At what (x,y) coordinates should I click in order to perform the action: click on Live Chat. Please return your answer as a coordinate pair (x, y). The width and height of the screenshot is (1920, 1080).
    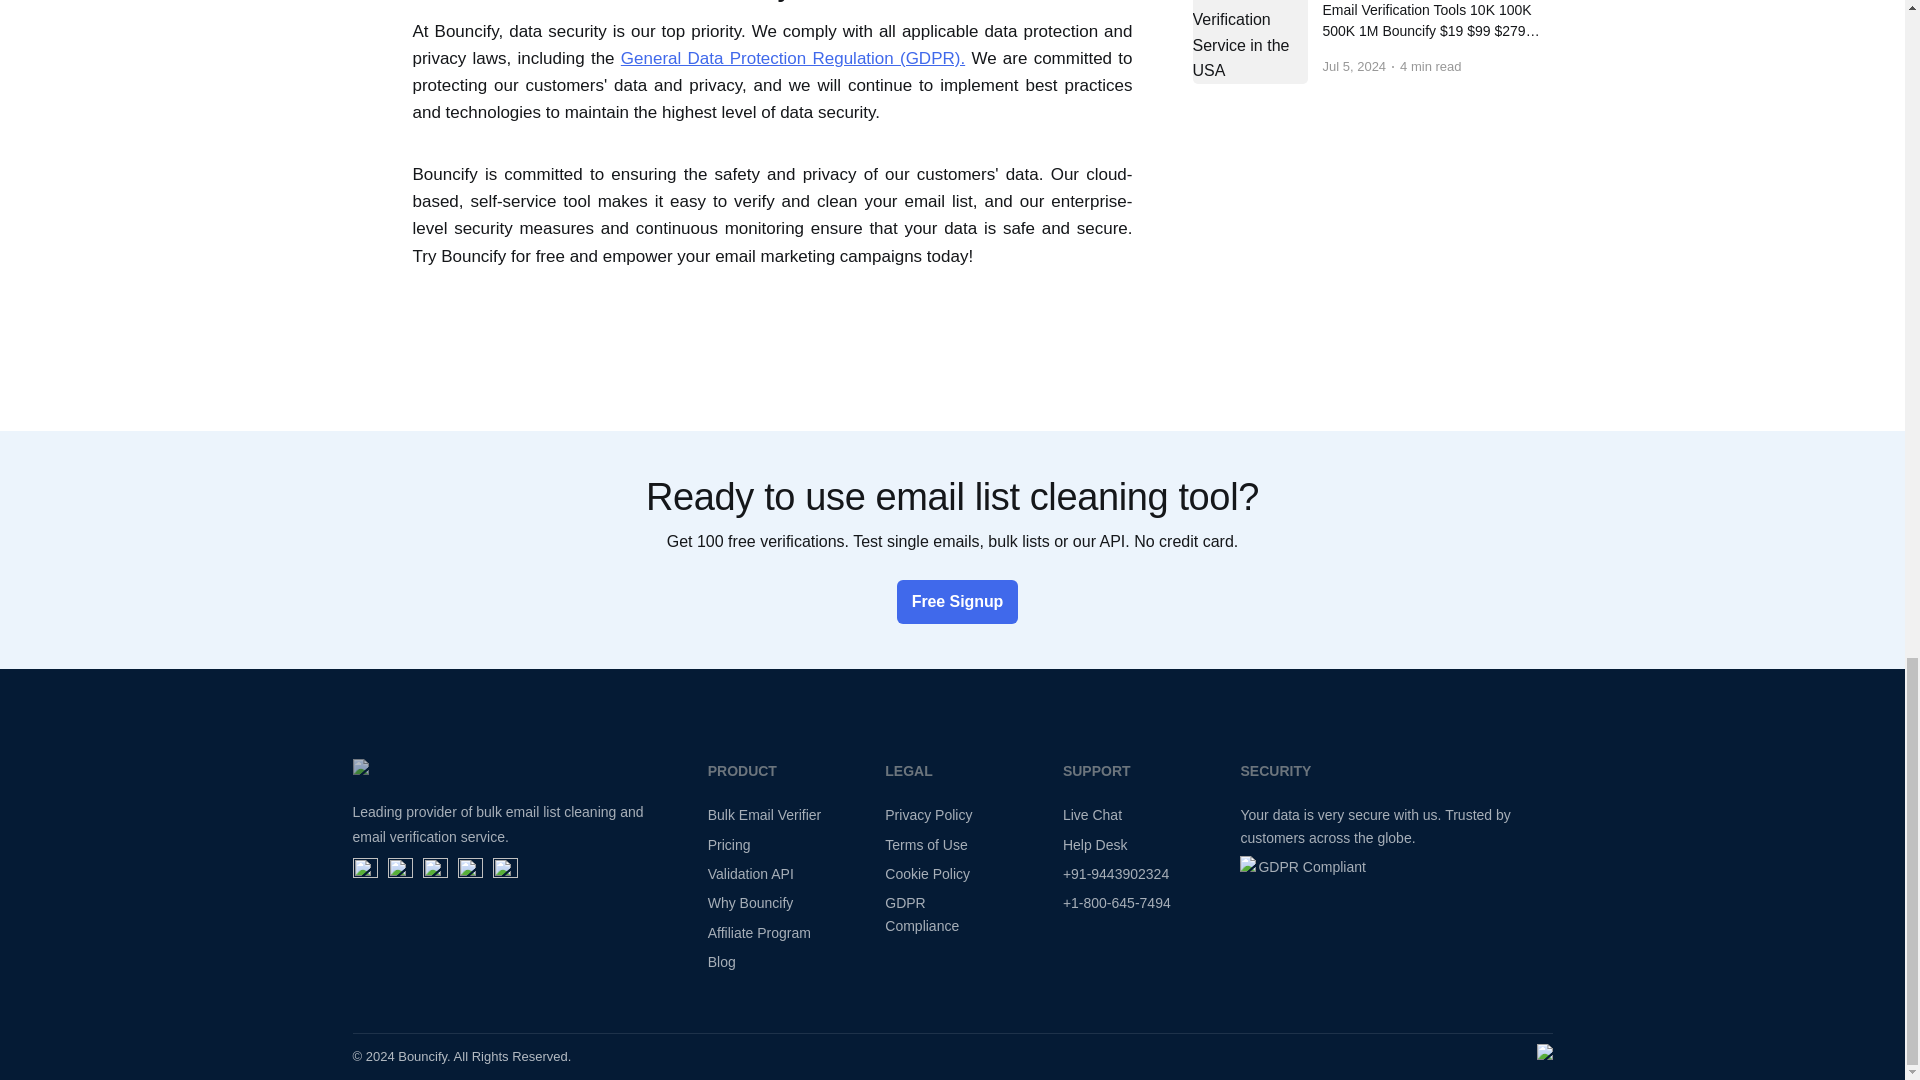
    Looking at the image, I should click on (1092, 814).